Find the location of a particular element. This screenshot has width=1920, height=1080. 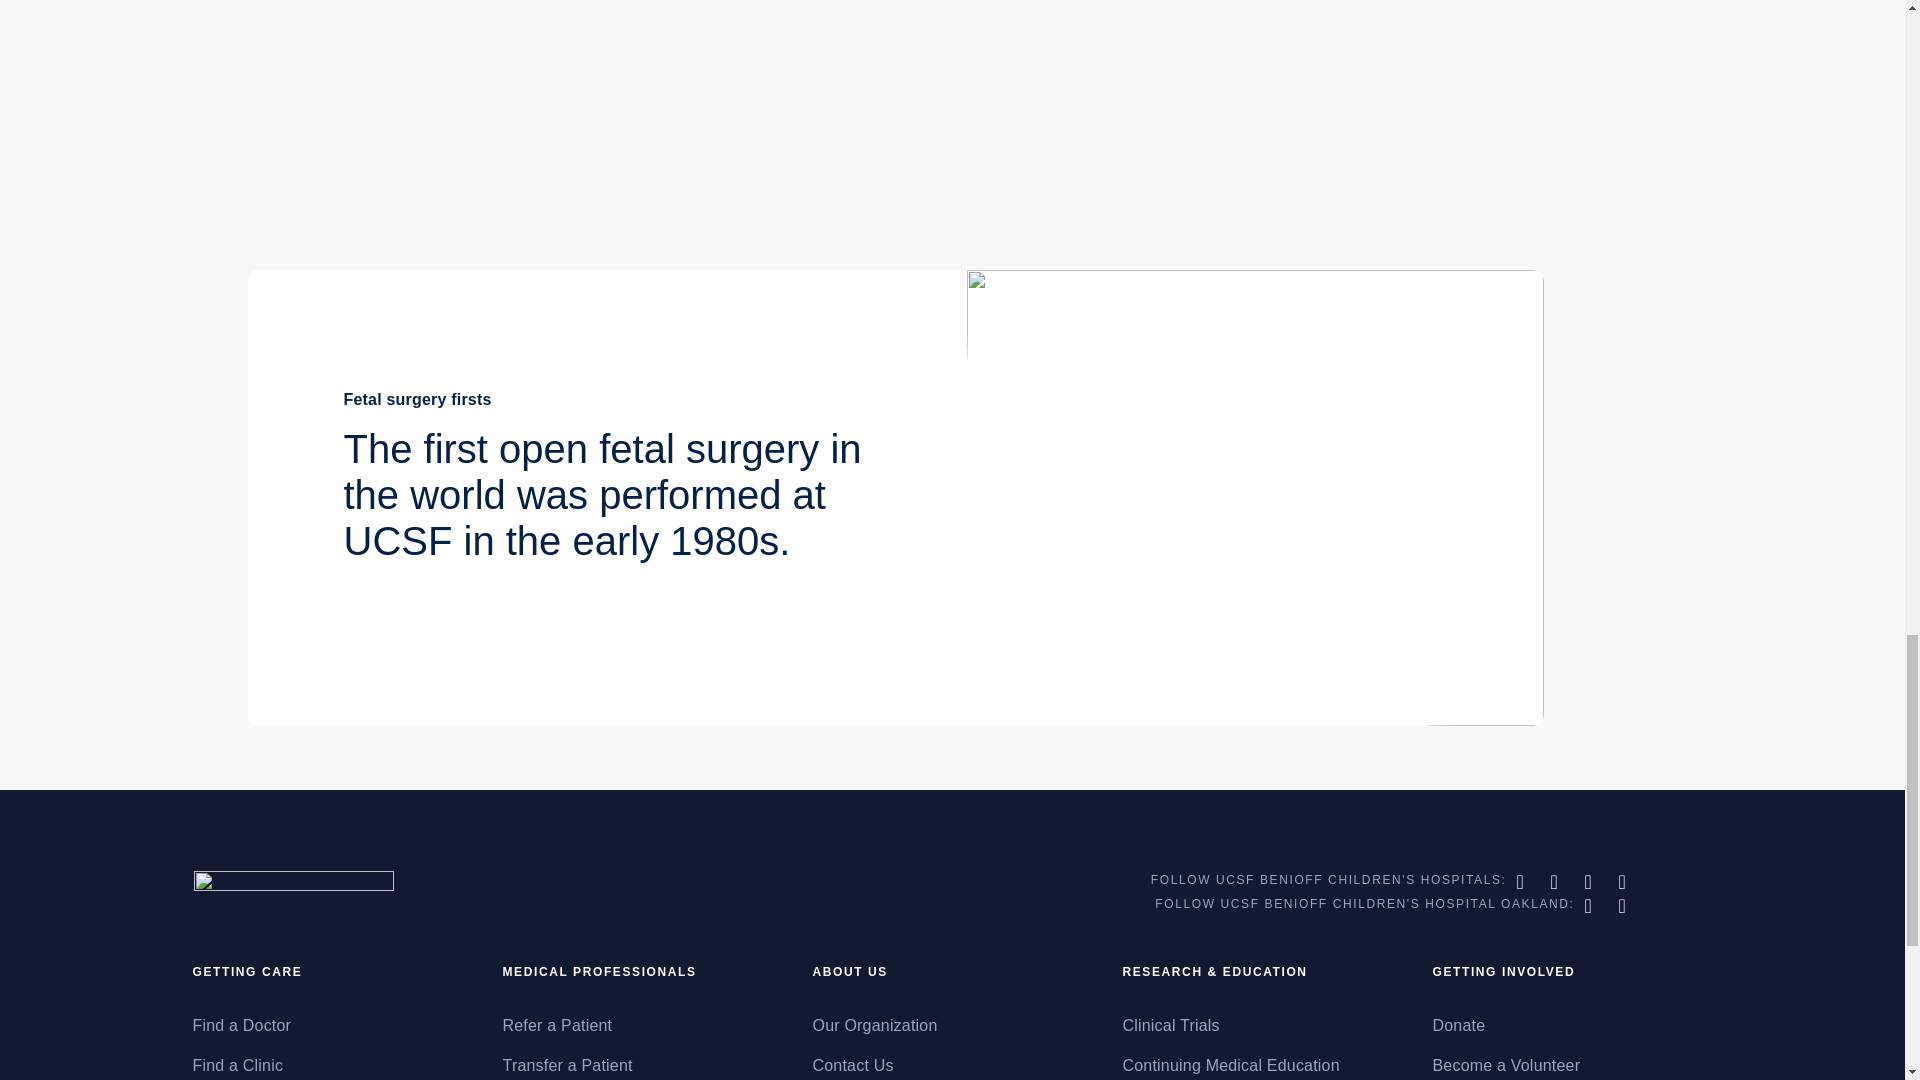

X is located at coordinates (1556, 882).